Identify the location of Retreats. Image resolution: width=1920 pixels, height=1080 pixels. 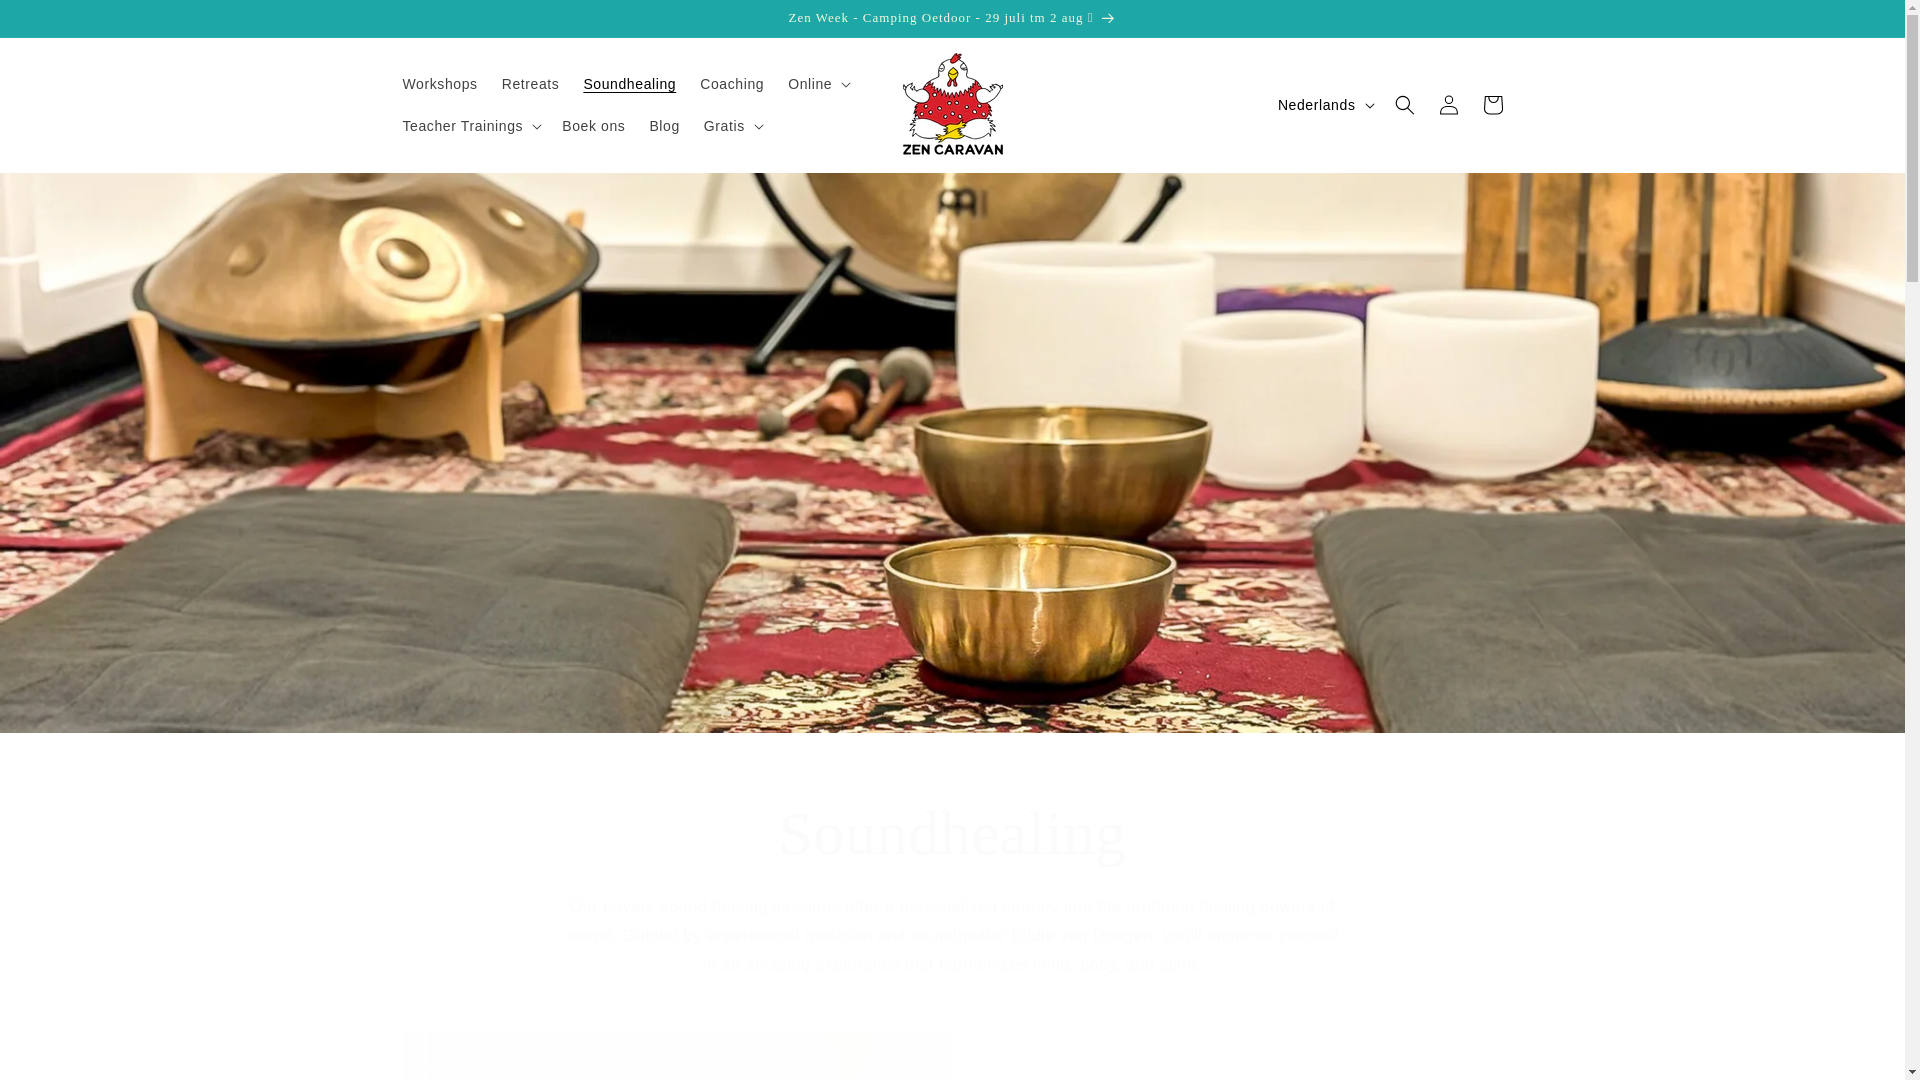
(530, 83).